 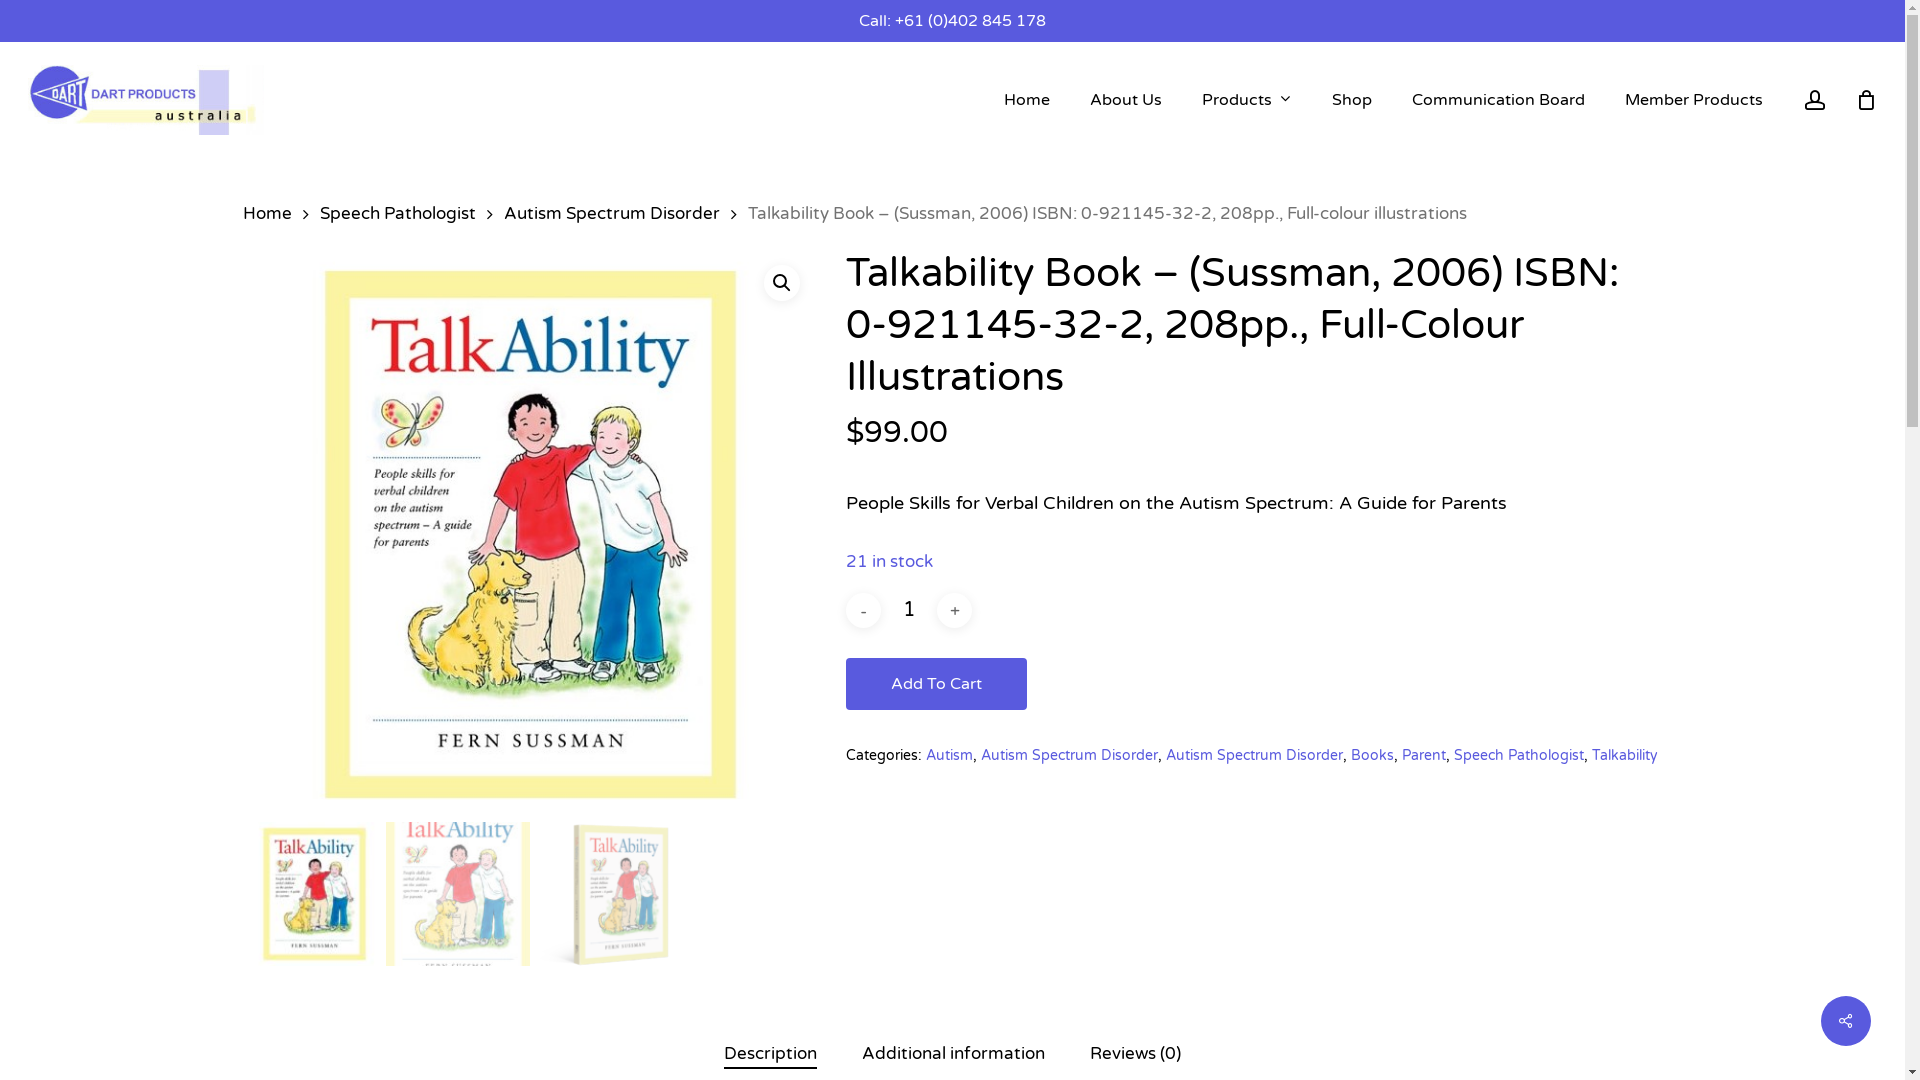 What do you see at coordinates (1027, 100) in the screenshot?
I see `Home` at bounding box center [1027, 100].